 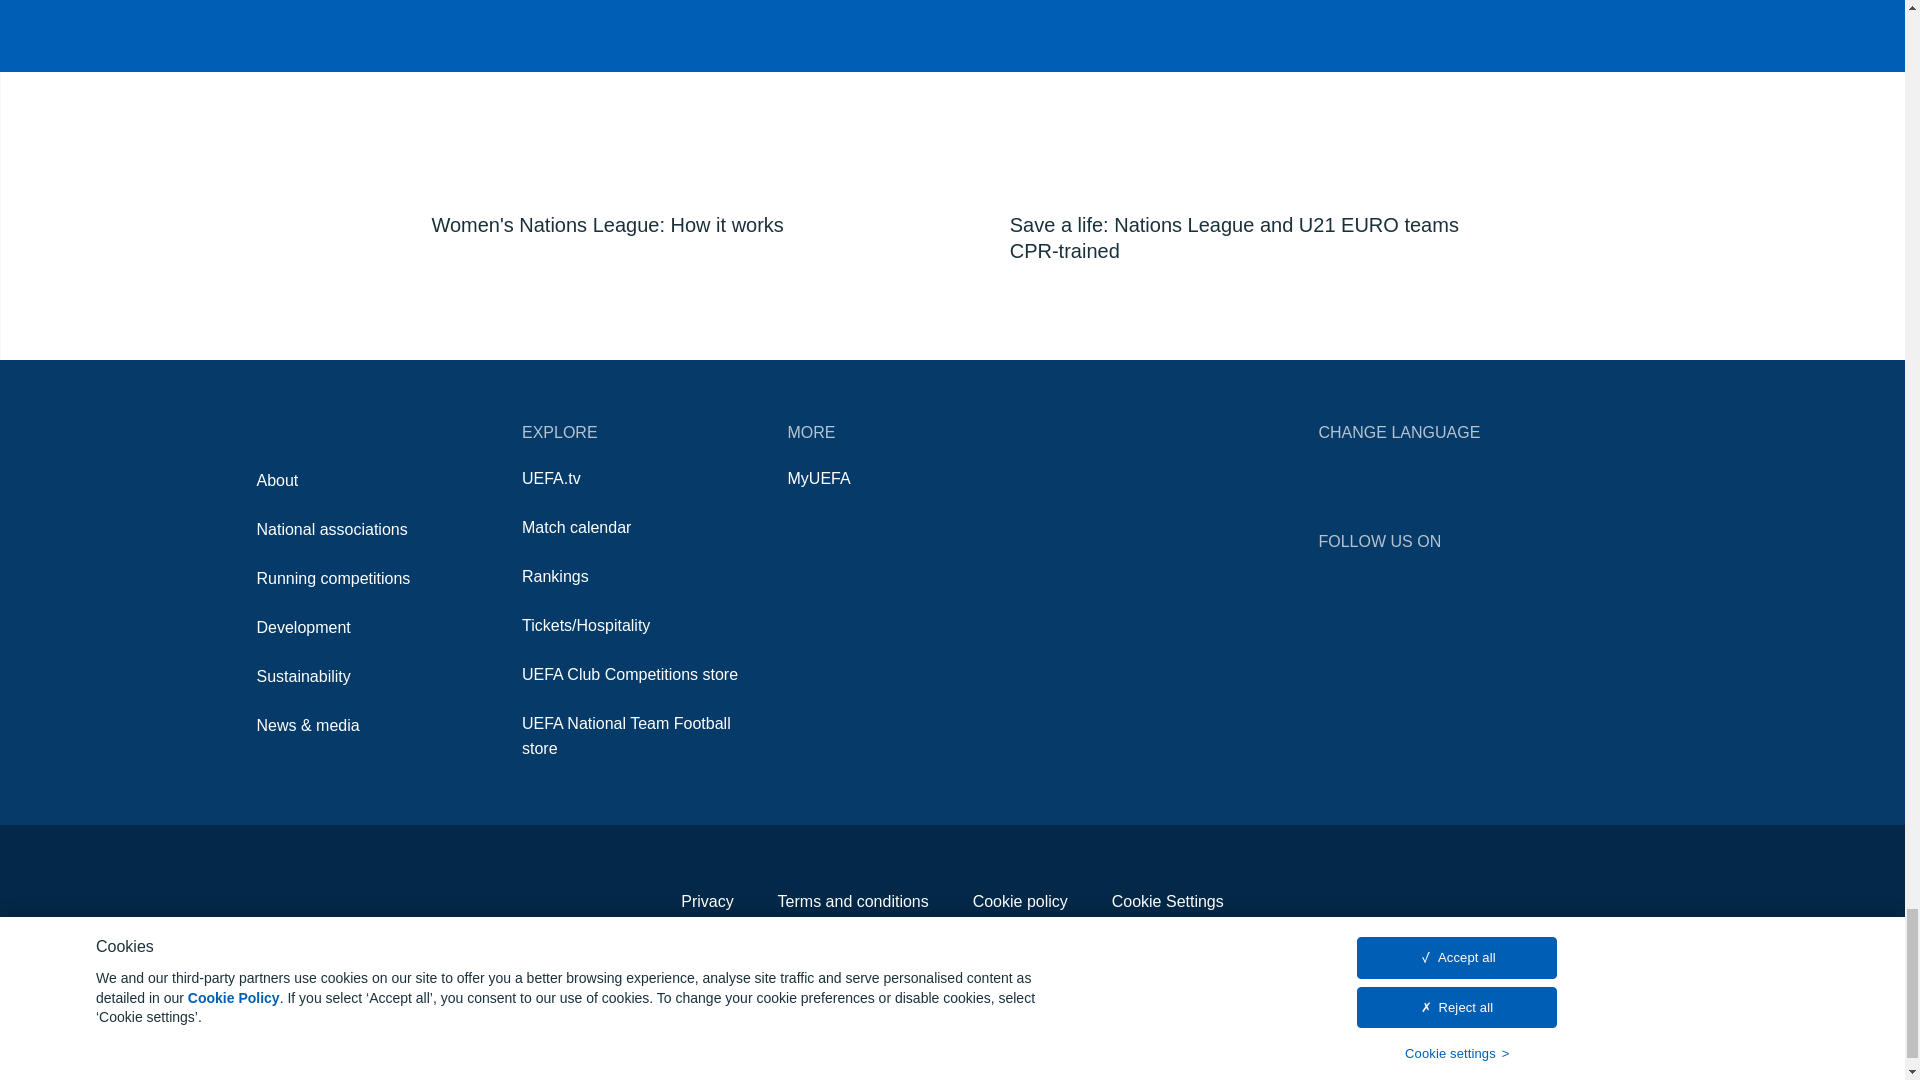 What do you see at coordinates (707, 902) in the screenshot?
I see `Privacy` at bounding box center [707, 902].